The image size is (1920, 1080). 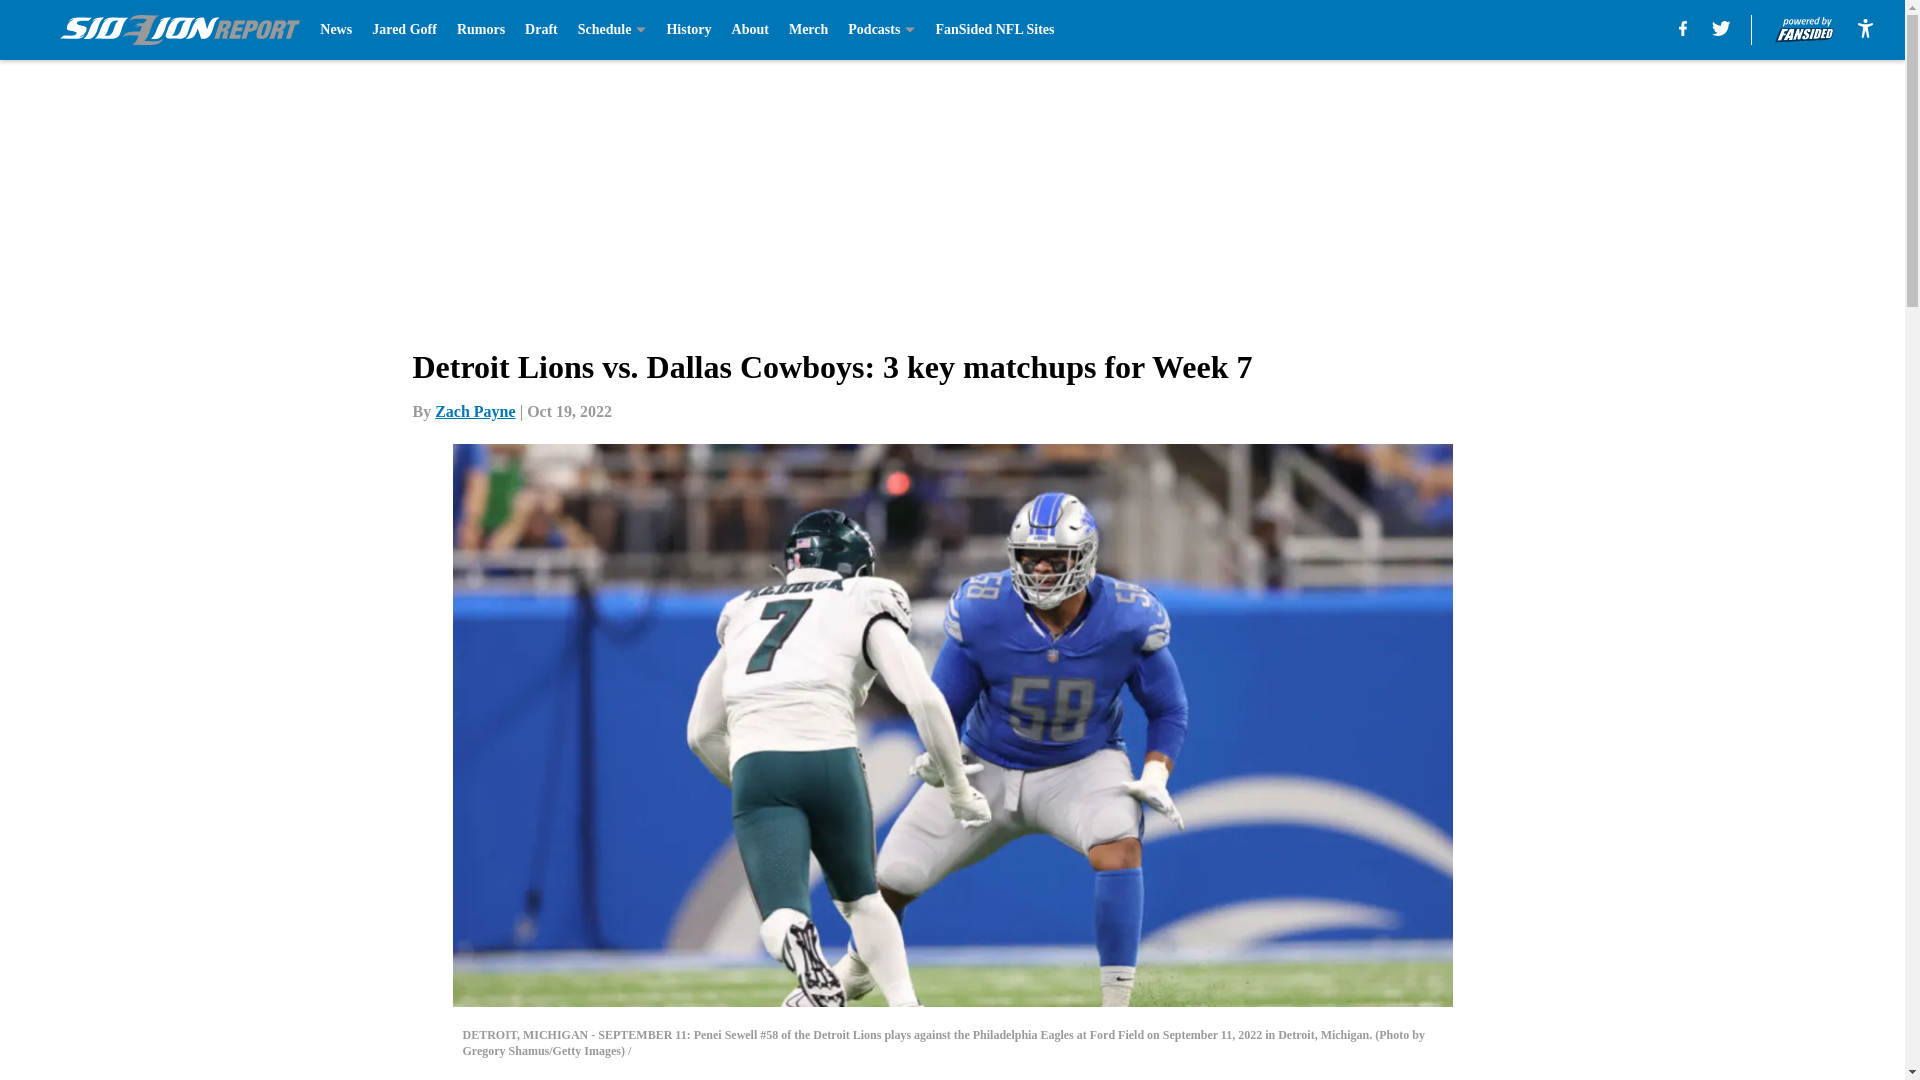 What do you see at coordinates (404, 30) in the screenshot?
I see `Jared Goff` at bounding box center [404, 30].